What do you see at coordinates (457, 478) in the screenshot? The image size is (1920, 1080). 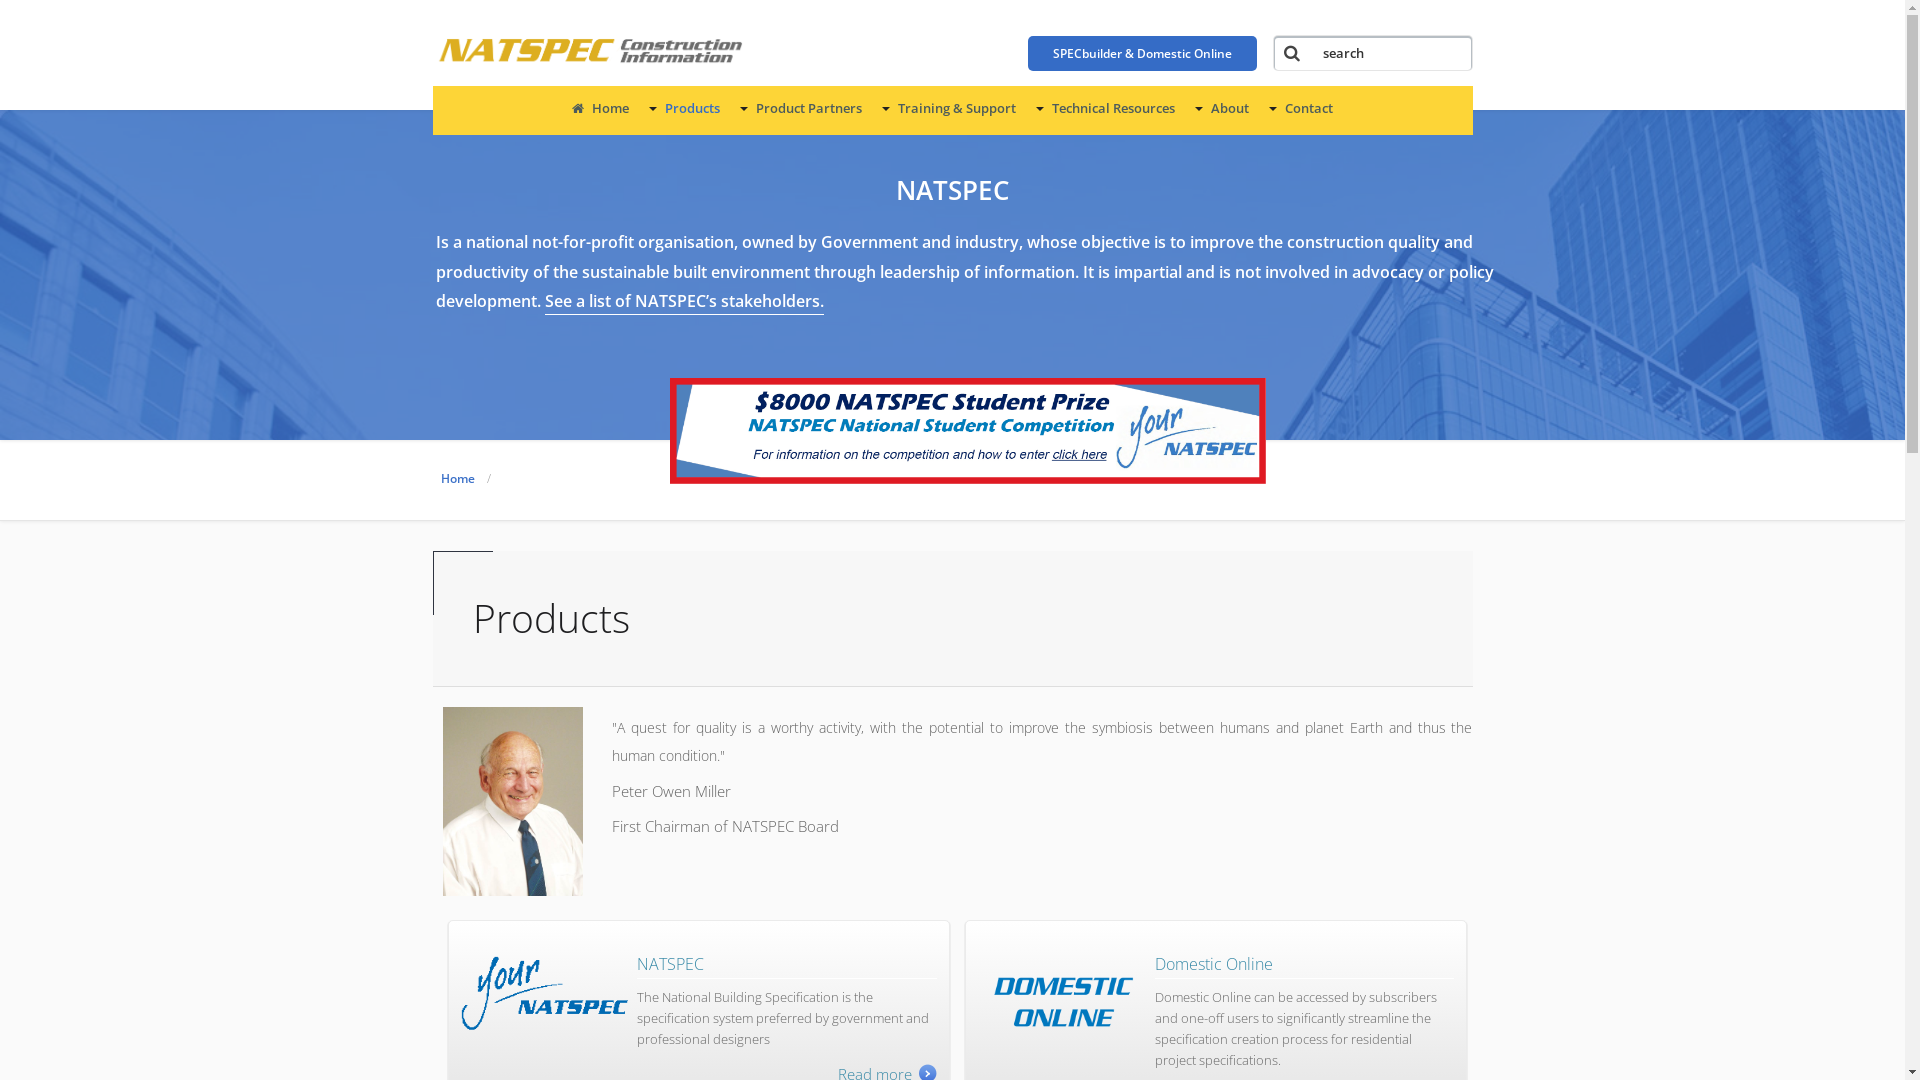 I see `Home` at bounding box center [457, 478].